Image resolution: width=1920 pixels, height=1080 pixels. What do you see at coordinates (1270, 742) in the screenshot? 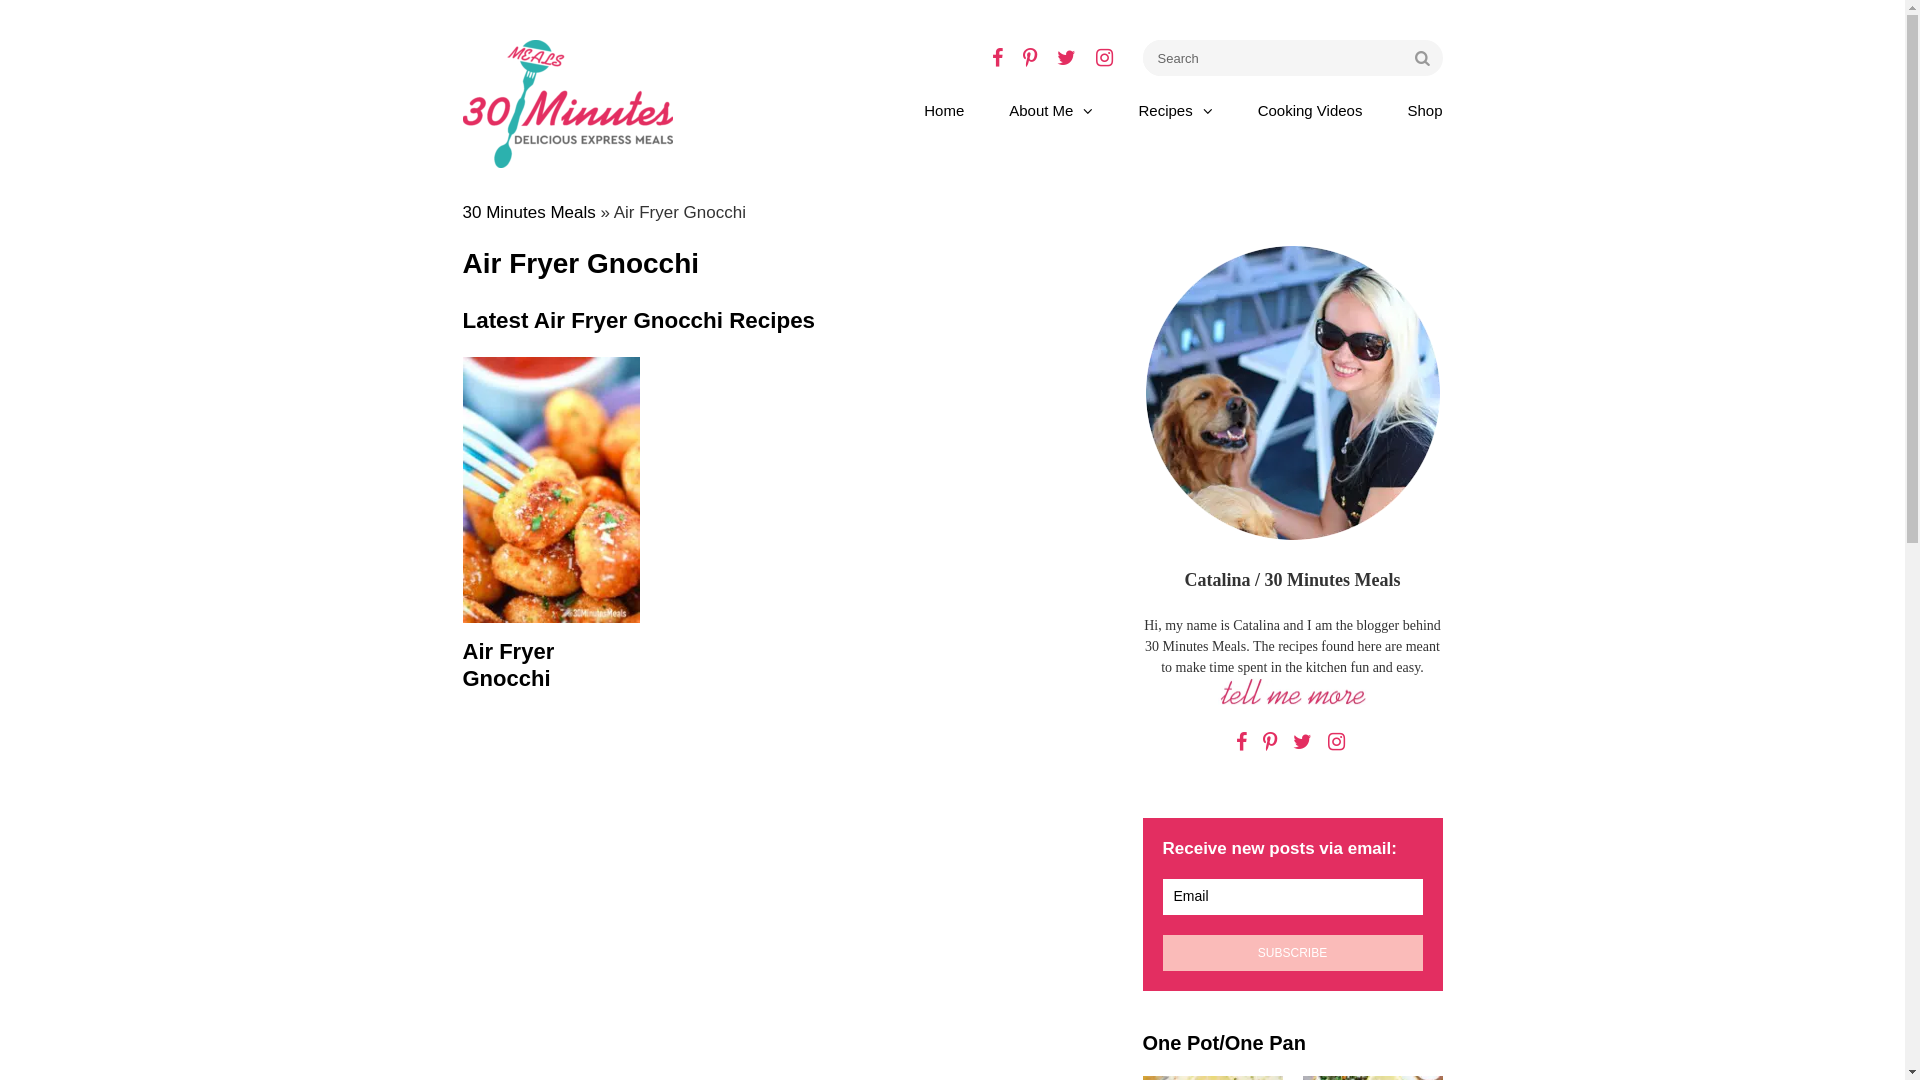
I see `Pinterest` at bounding box center [1270, 742].